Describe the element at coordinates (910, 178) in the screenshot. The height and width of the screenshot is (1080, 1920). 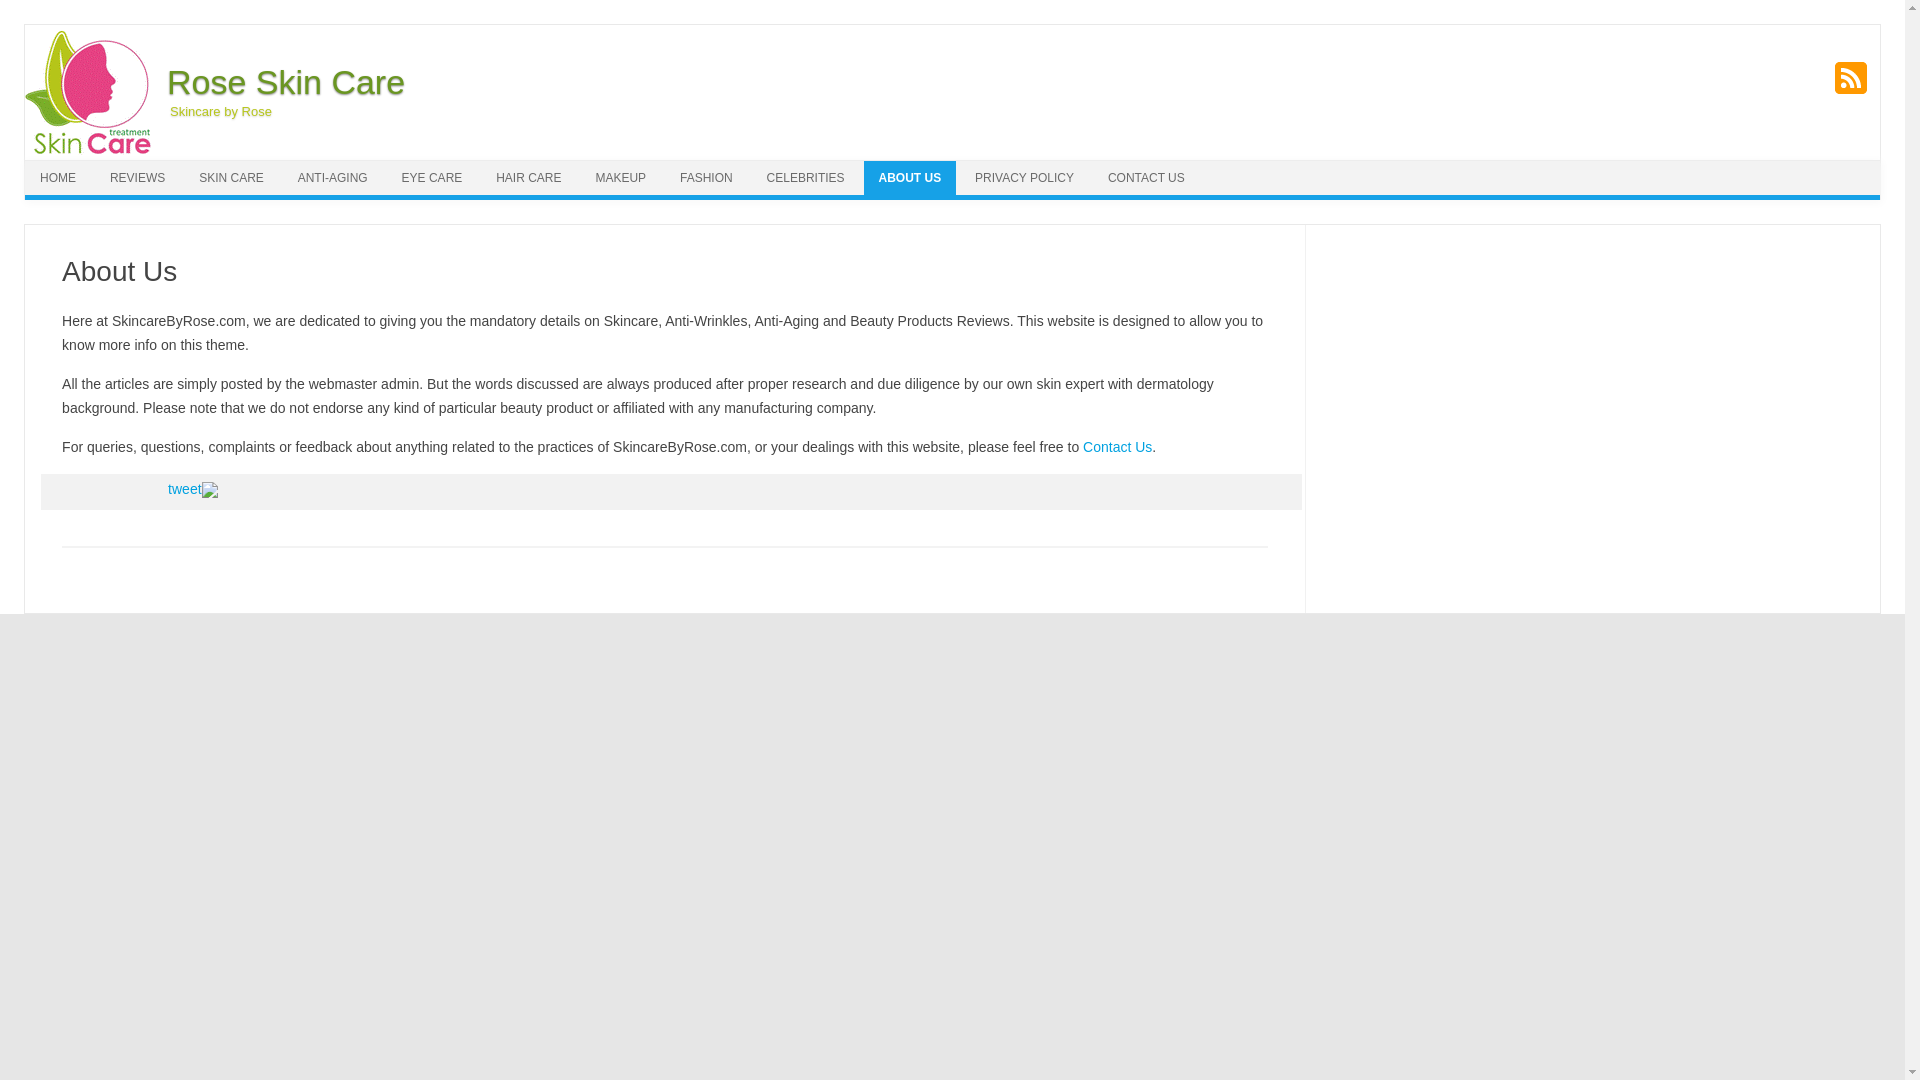
I see `ABOUT US` at that location.